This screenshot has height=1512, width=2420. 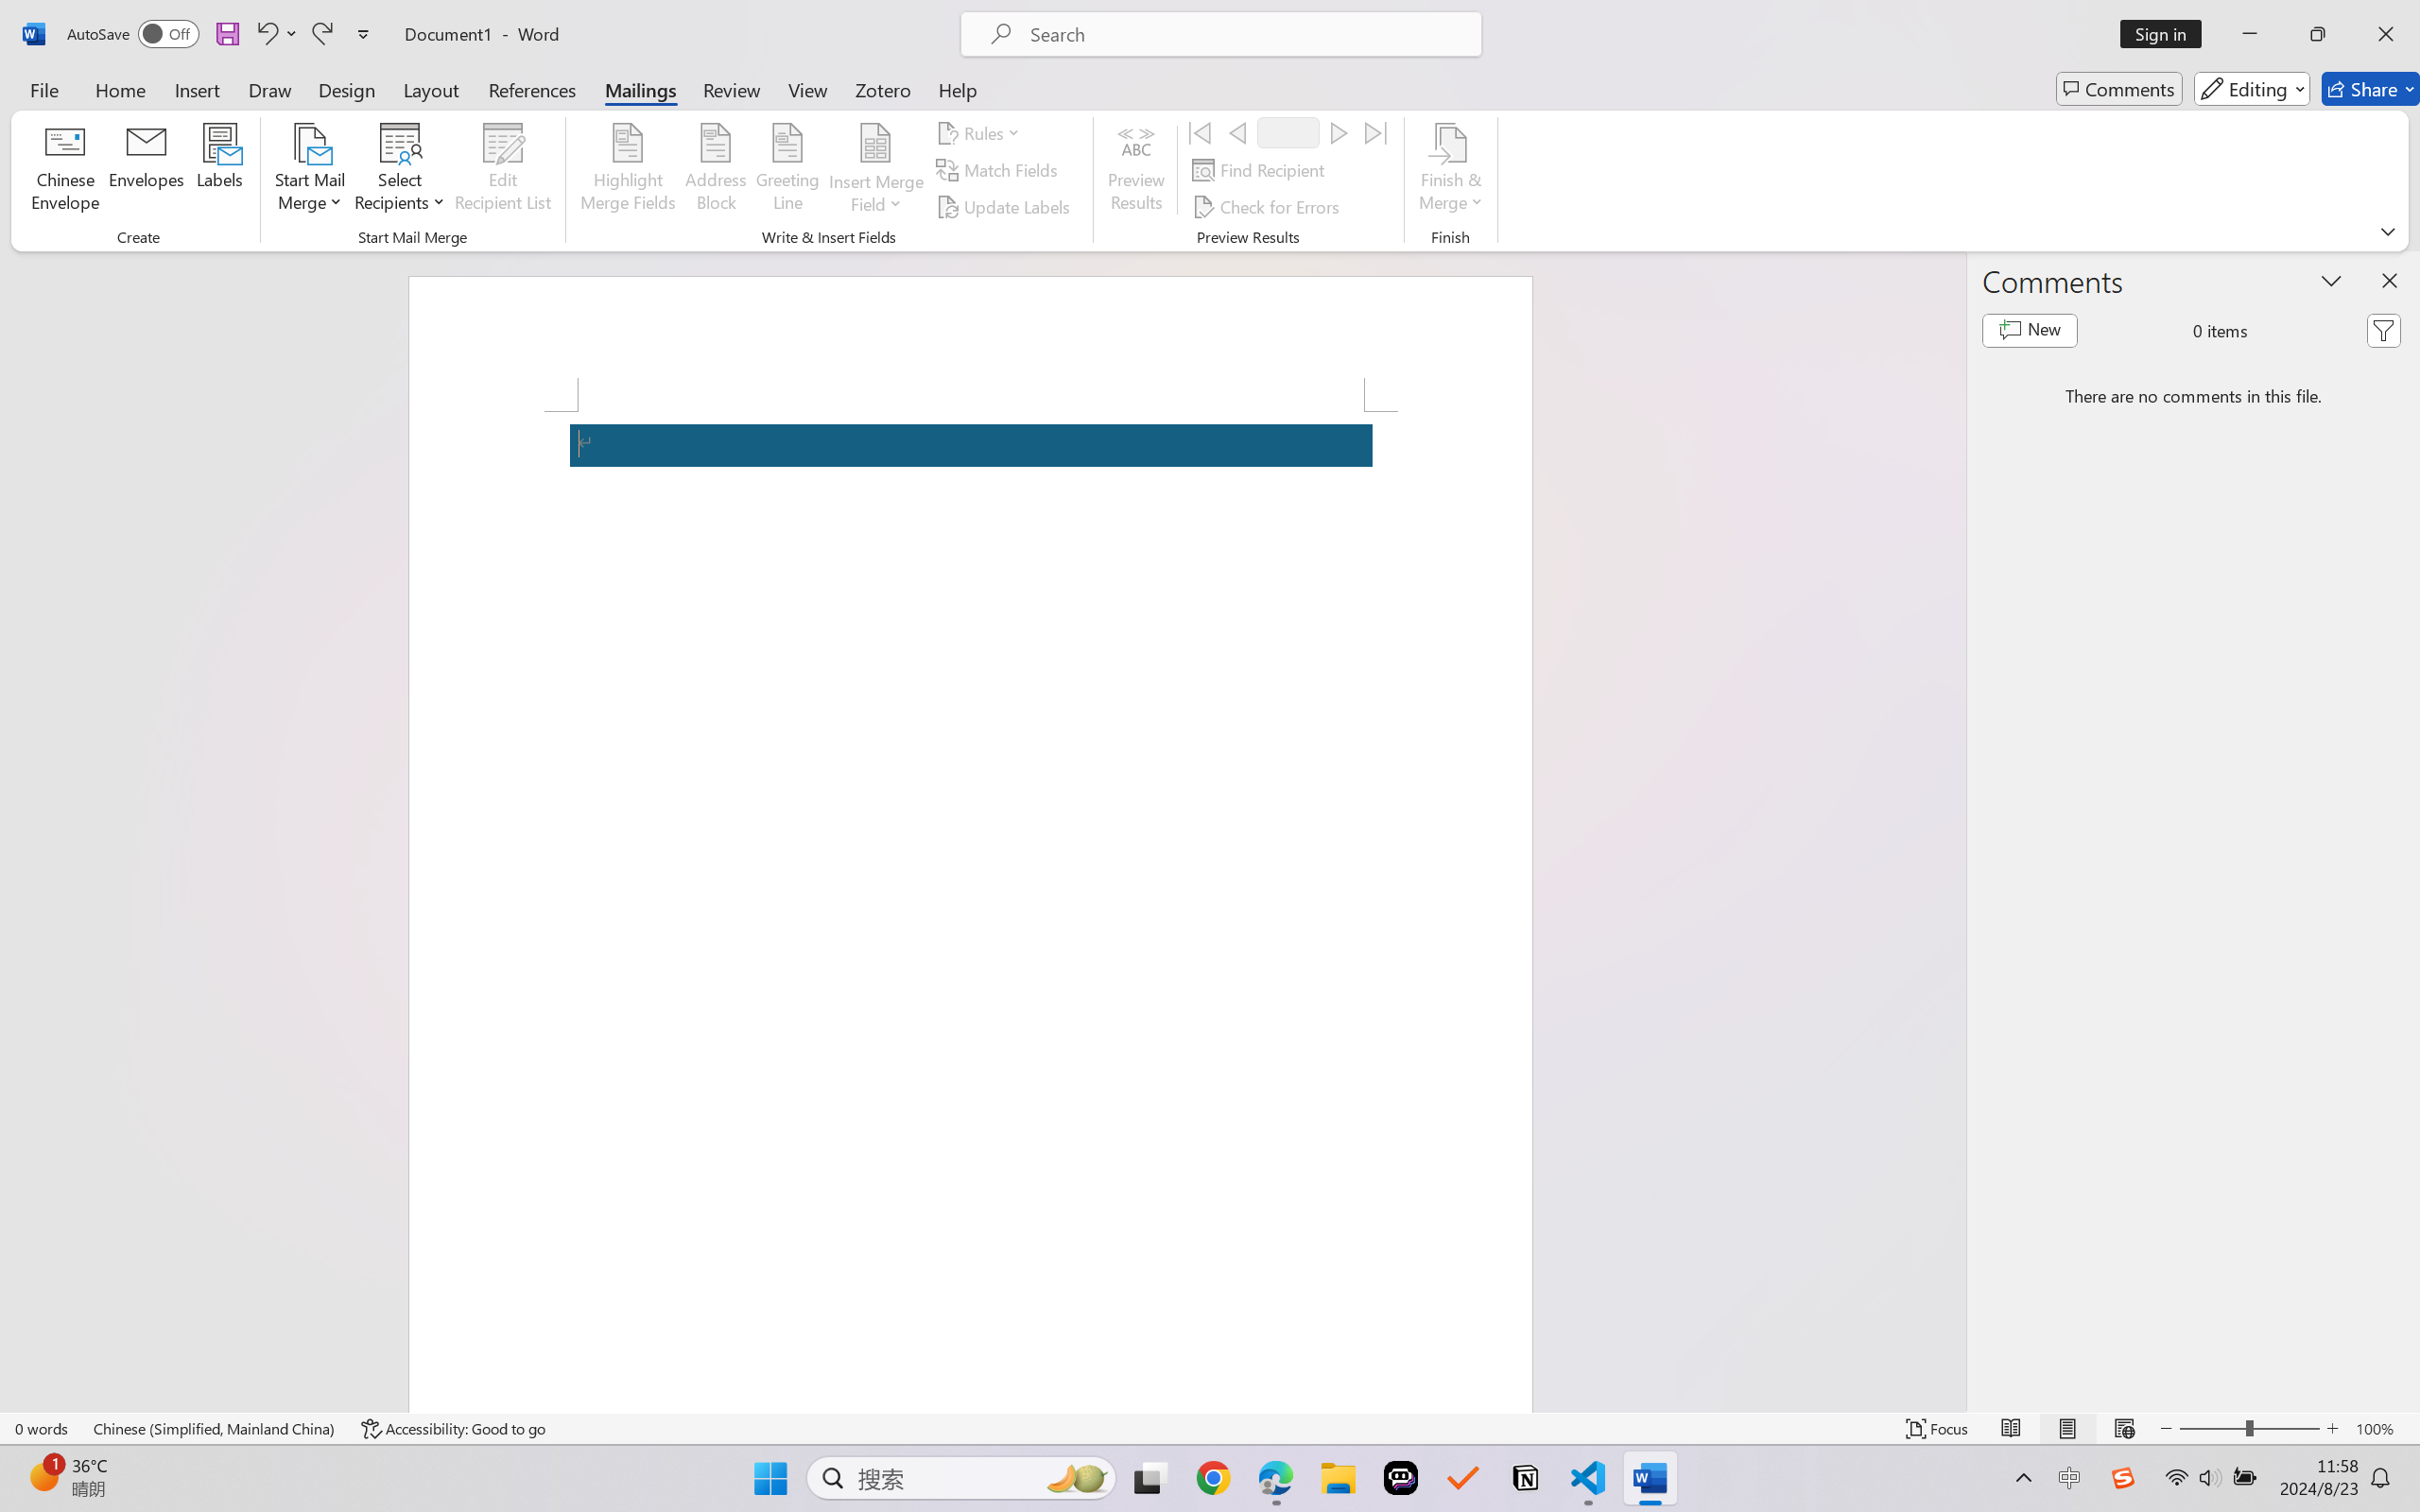 I want to click on Undo Apply Quick Style Set, so click(x=266, y=34).